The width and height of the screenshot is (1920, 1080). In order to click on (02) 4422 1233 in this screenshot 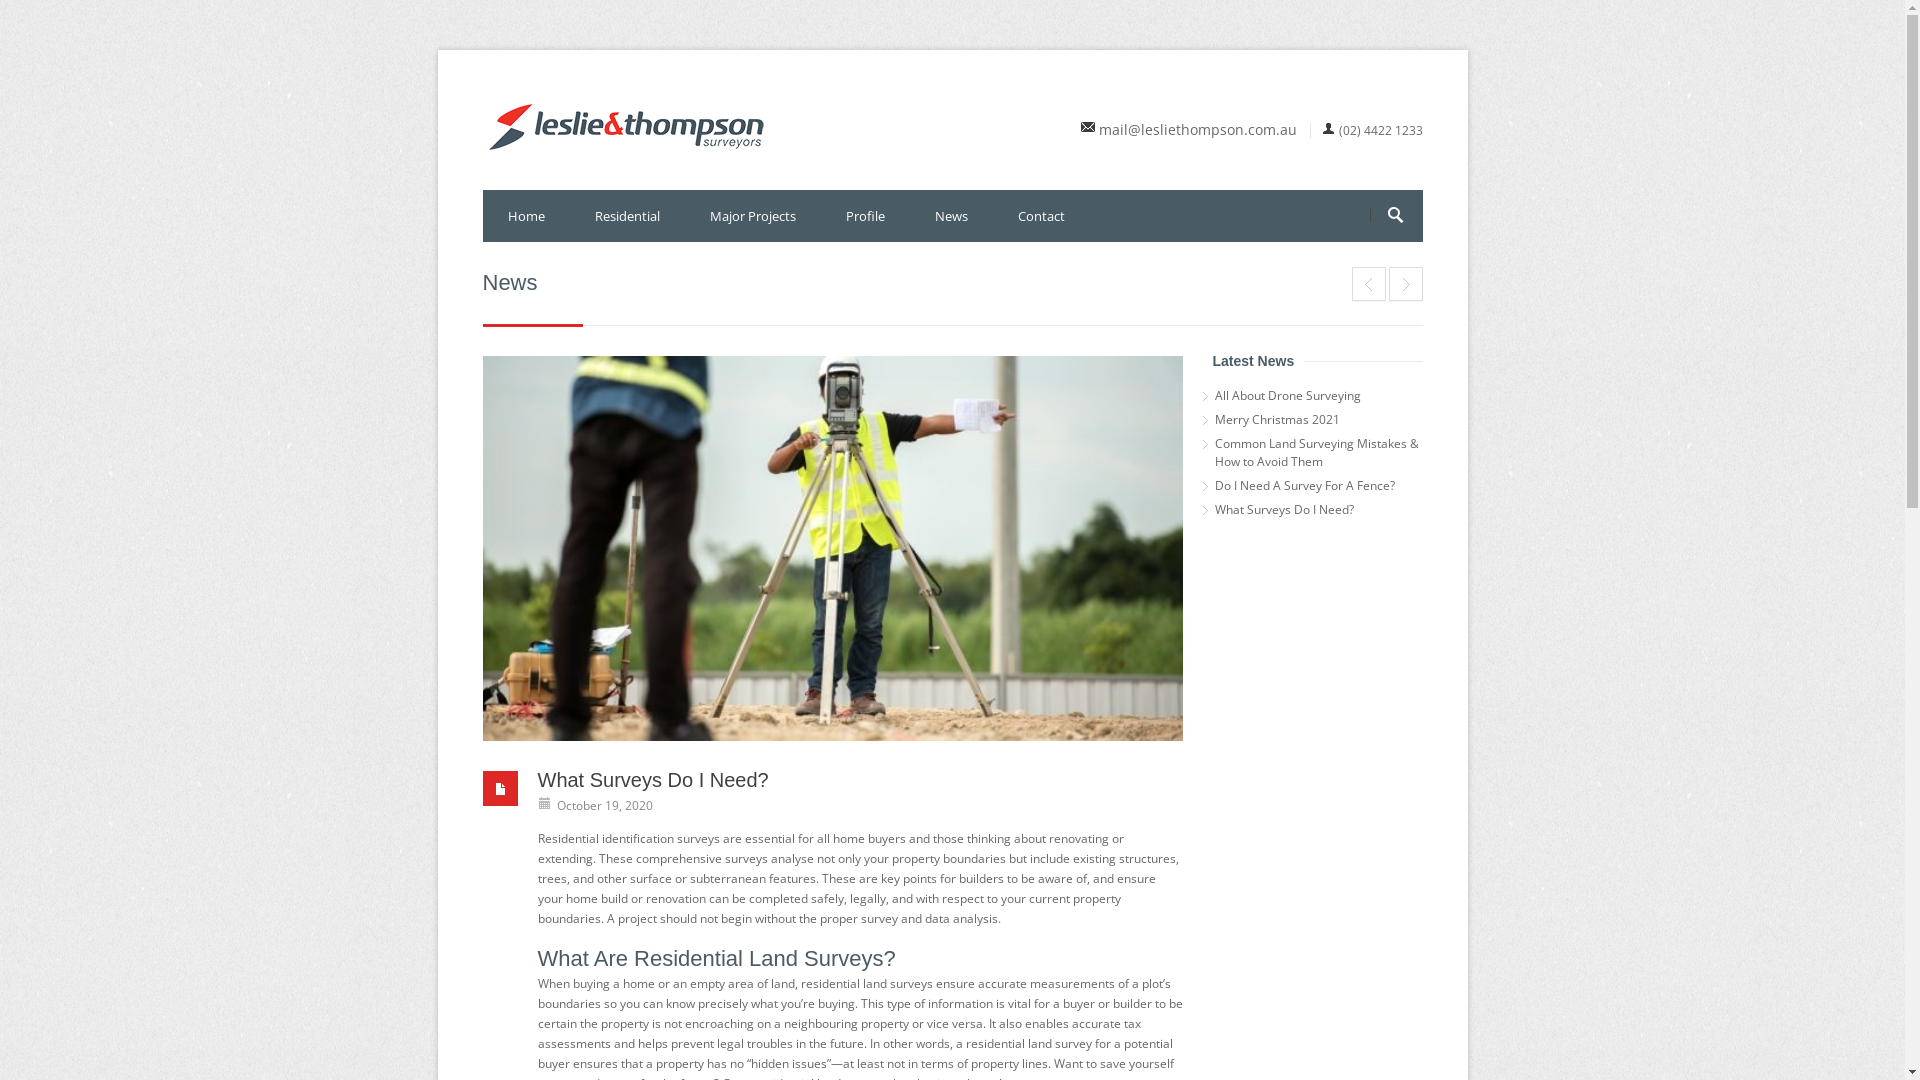, I will do `click(1380, 130)`.